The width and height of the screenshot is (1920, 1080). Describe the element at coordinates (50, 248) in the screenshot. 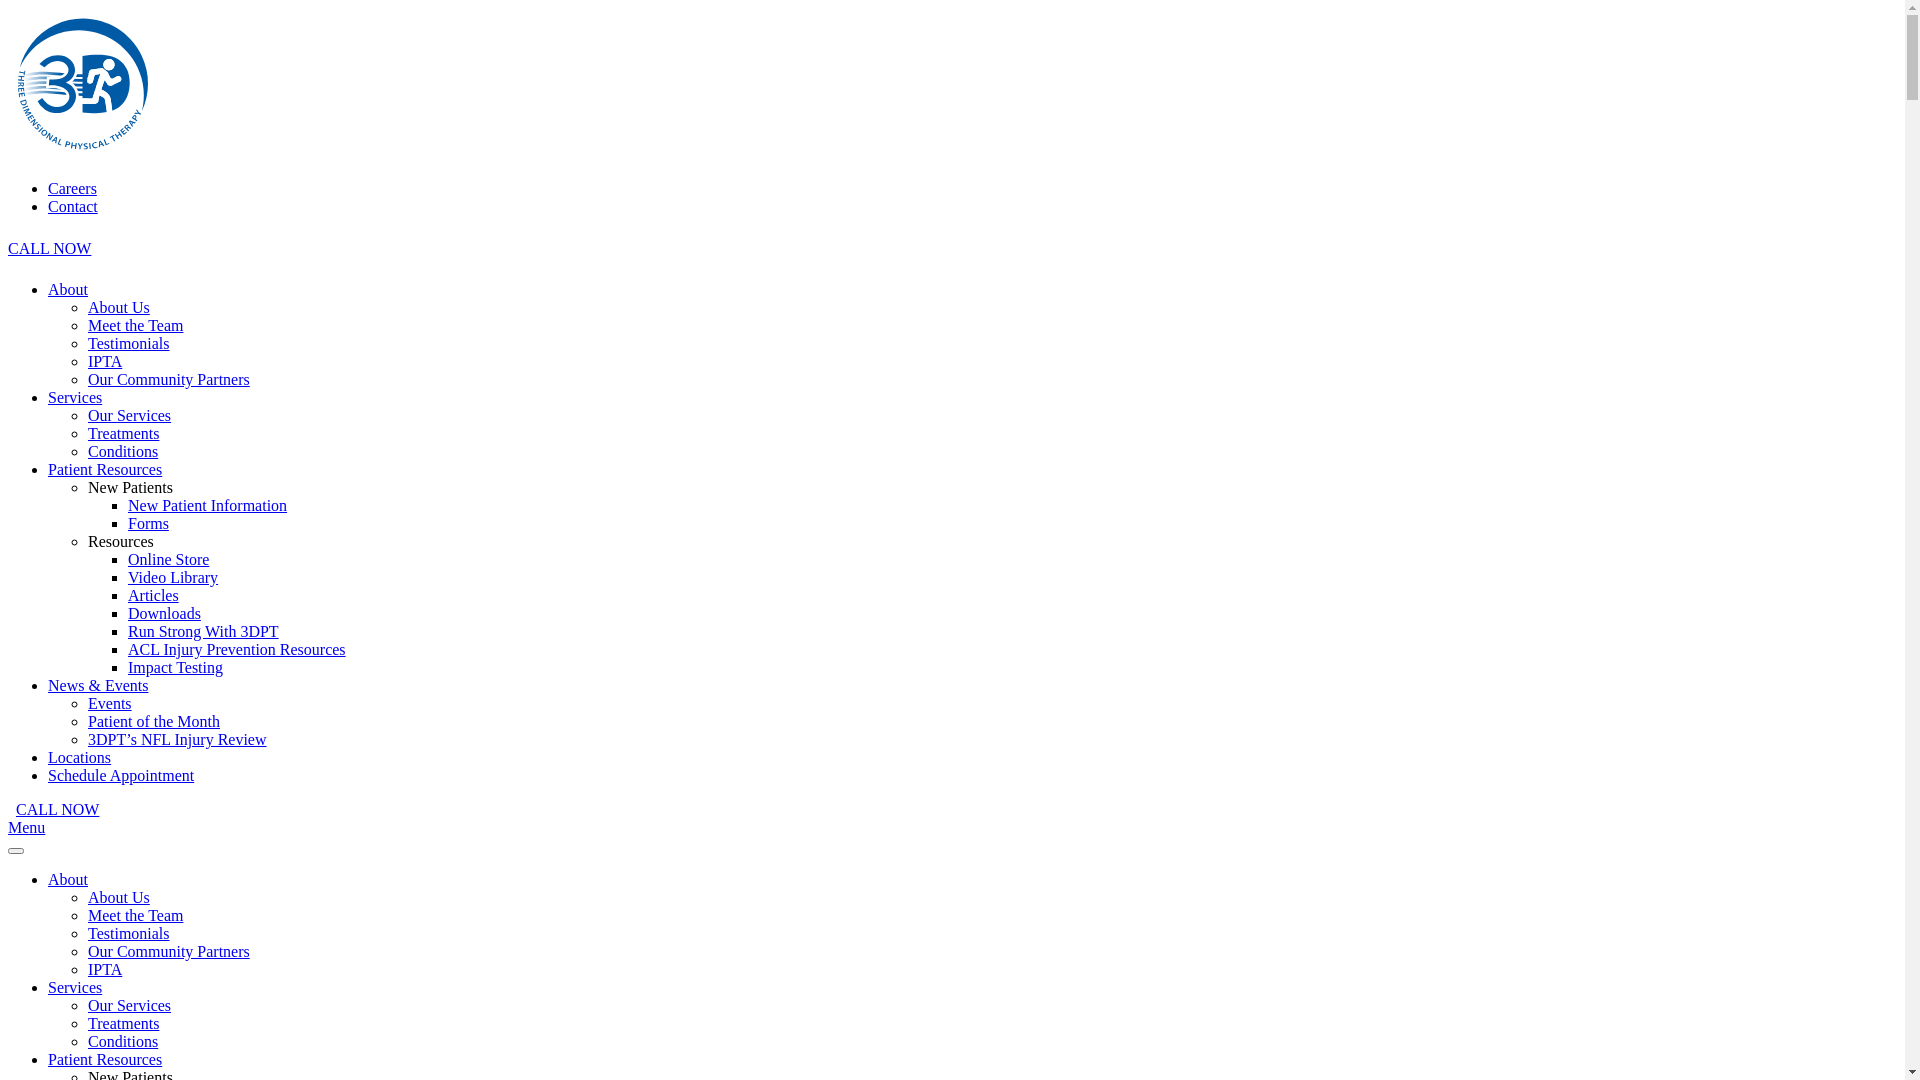

I see `CALL NOW` at that location.